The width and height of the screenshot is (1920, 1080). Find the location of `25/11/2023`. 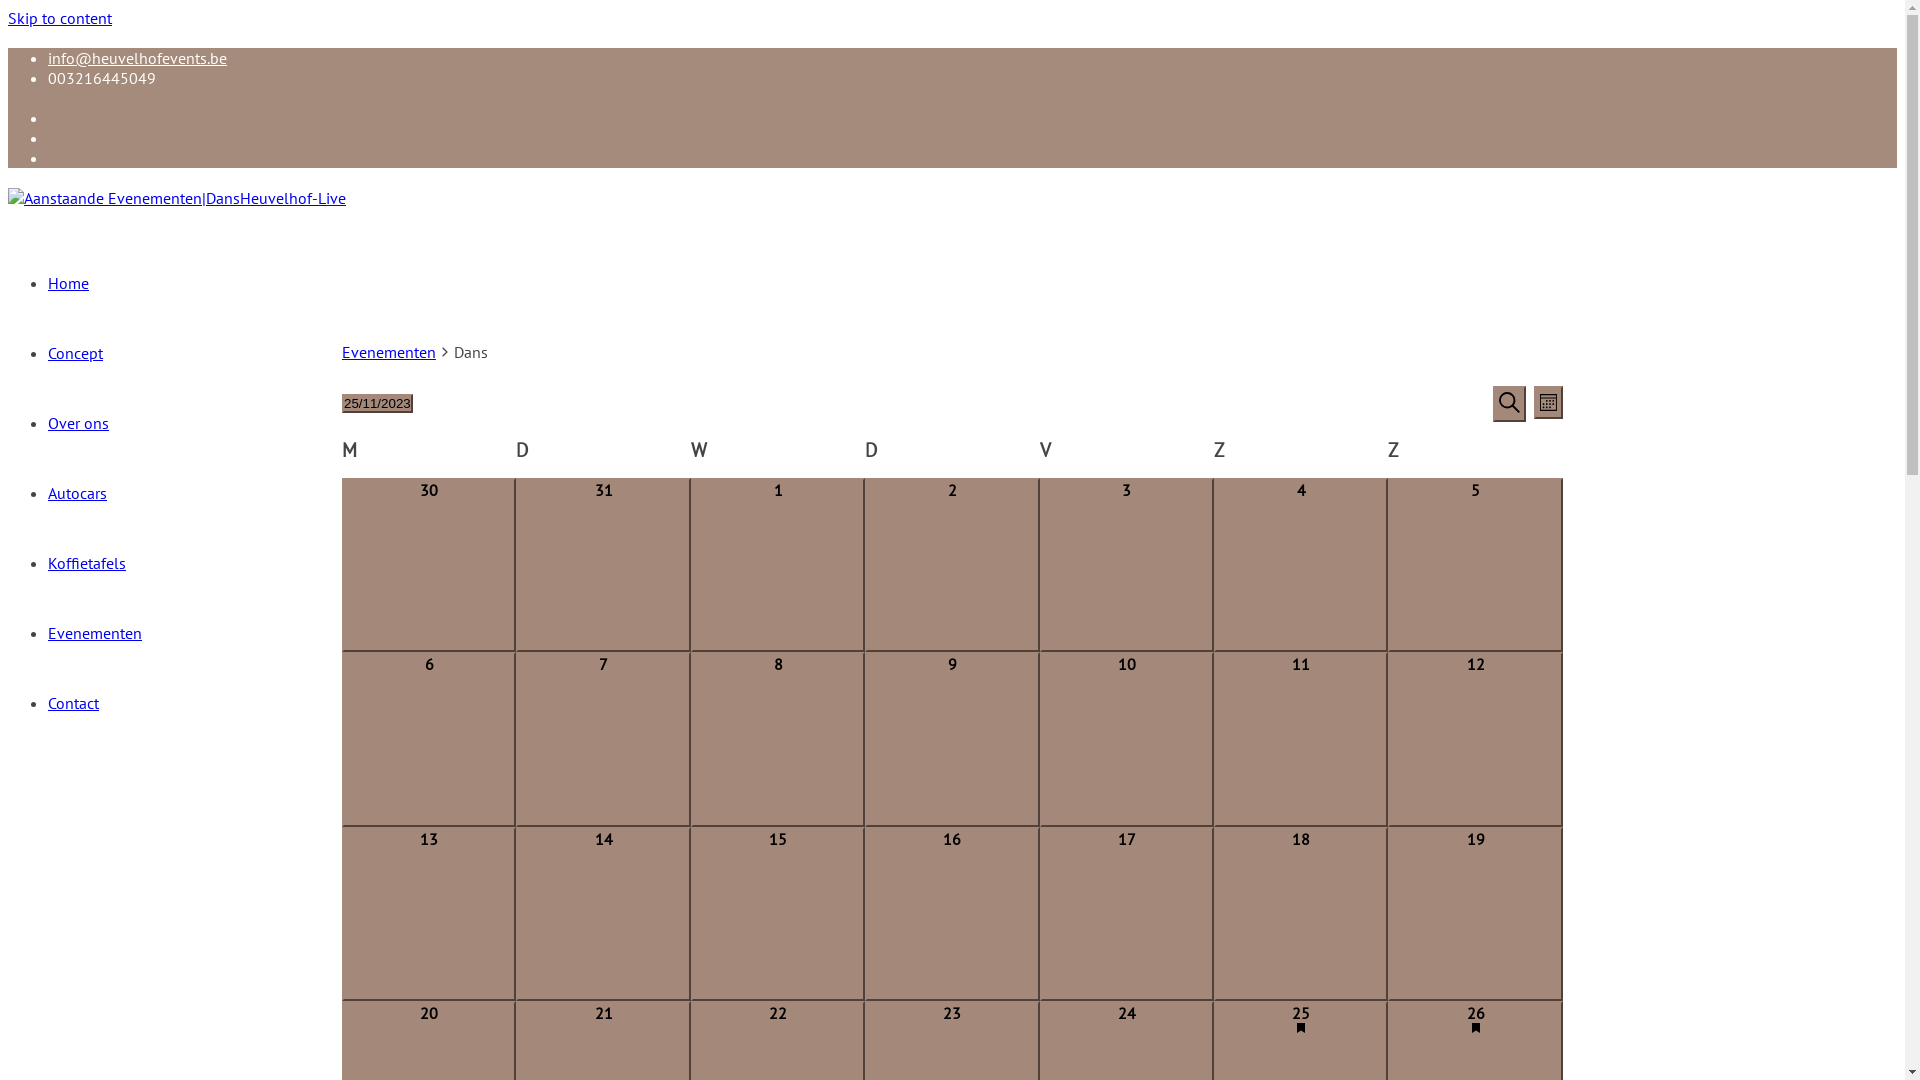

25/11/2023 is located at coordinates (378, 404).